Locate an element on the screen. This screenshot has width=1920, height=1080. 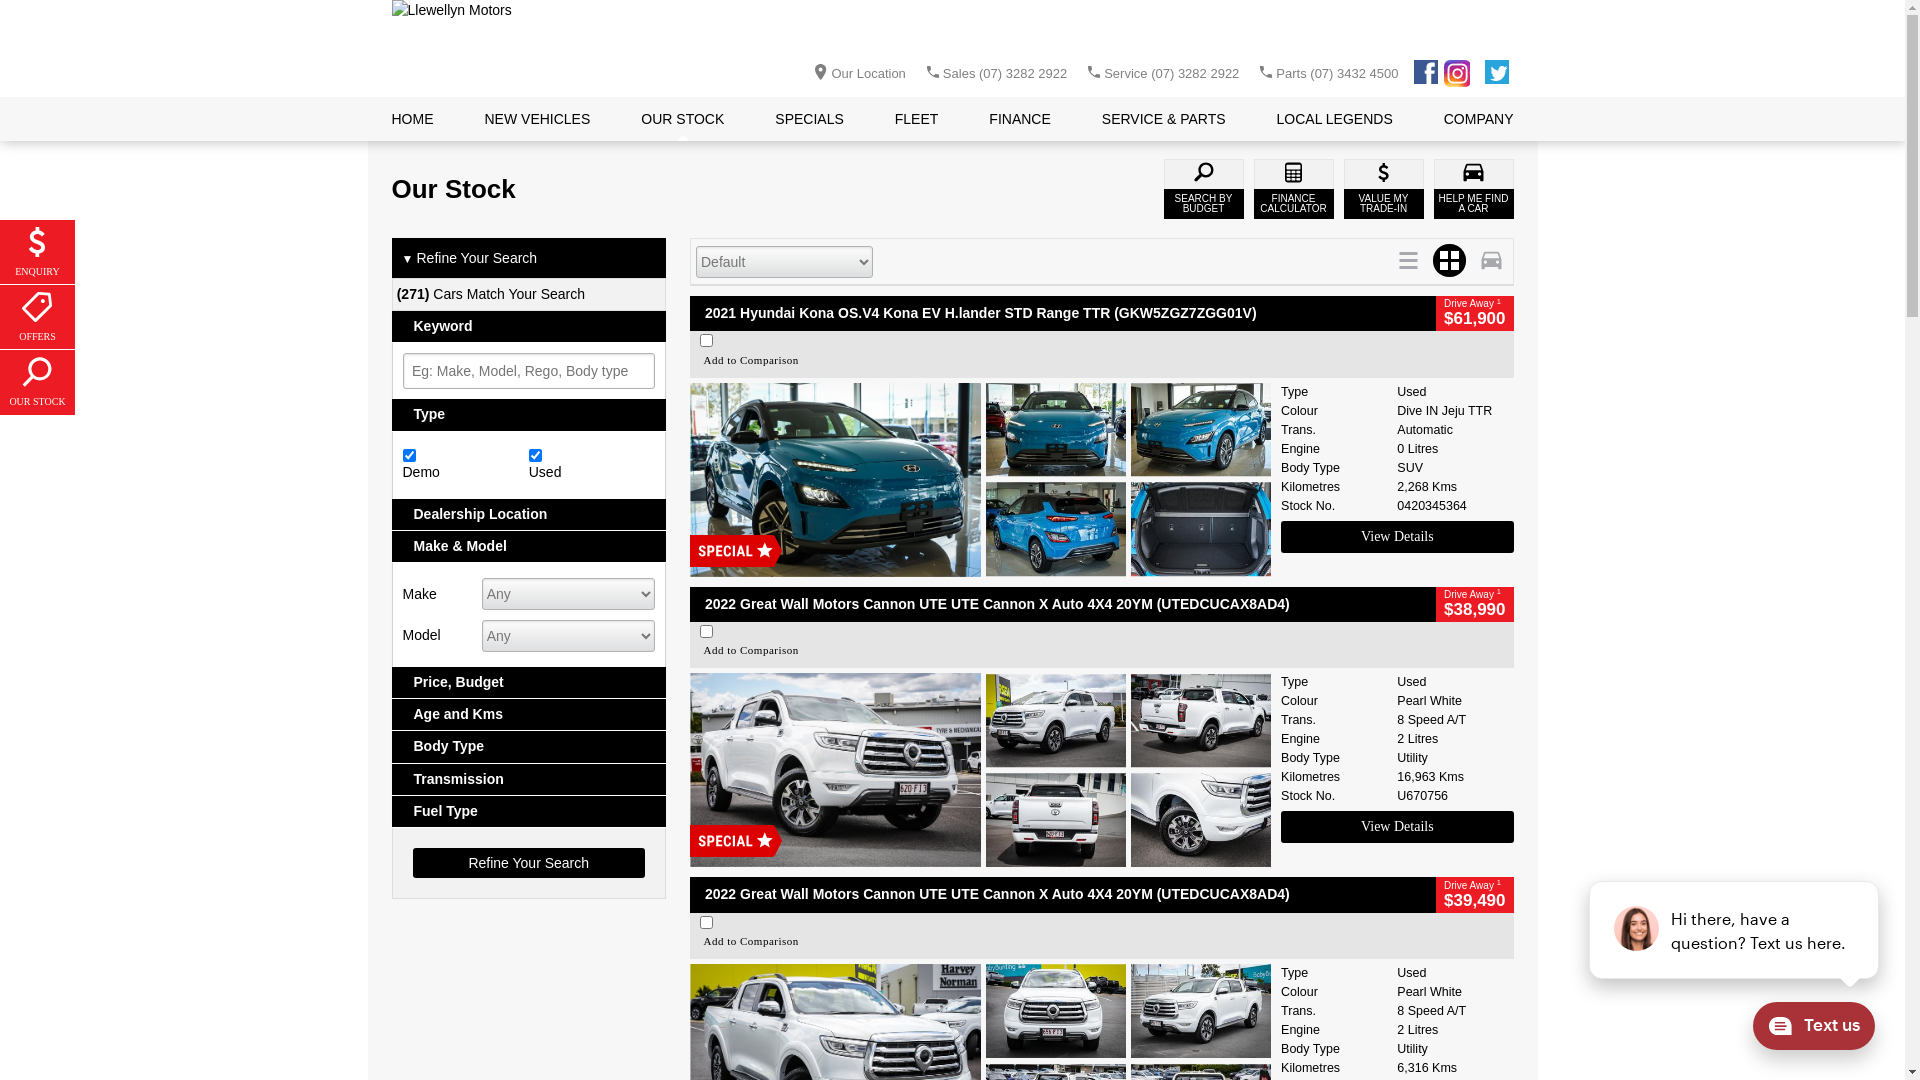
FINANCE CALCULATOR is located at coordinates (1294, 189).